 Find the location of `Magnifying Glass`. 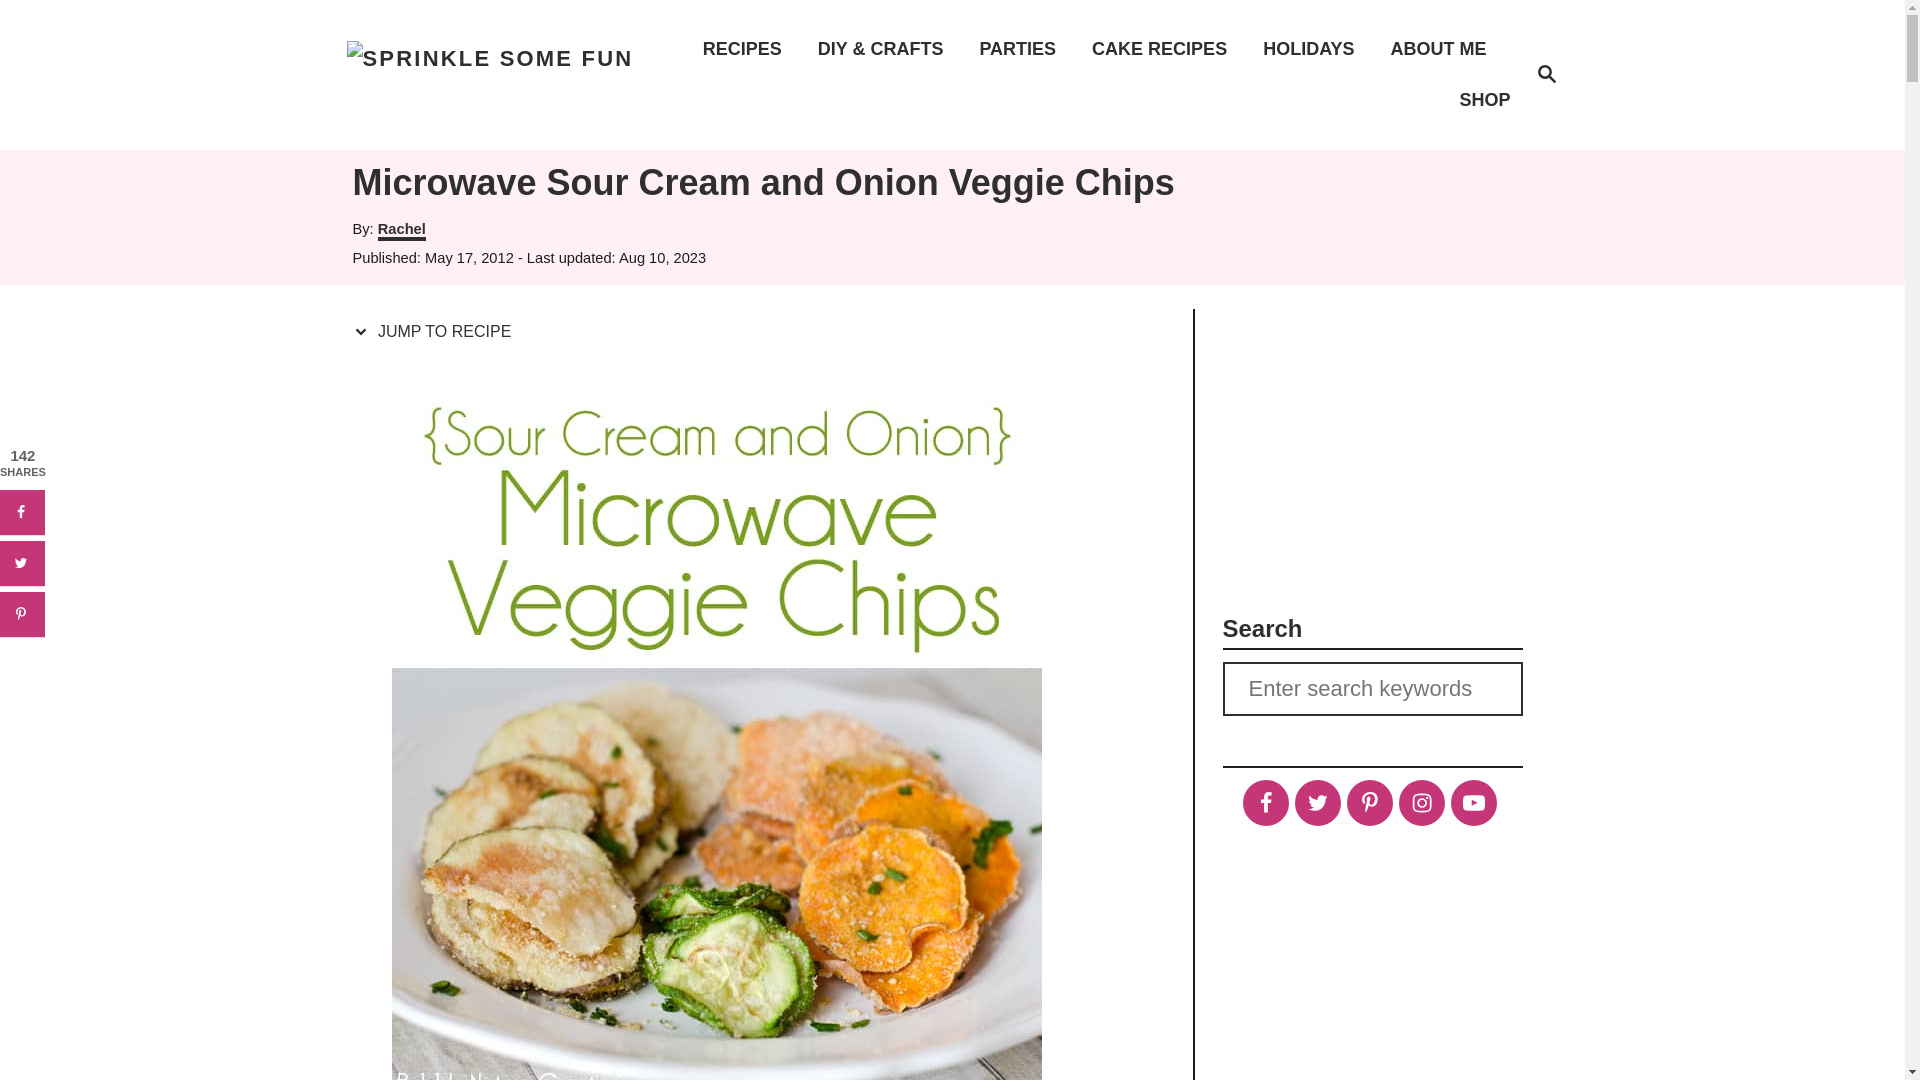

Magnifying Glass is located at coordinates (1023, 48).